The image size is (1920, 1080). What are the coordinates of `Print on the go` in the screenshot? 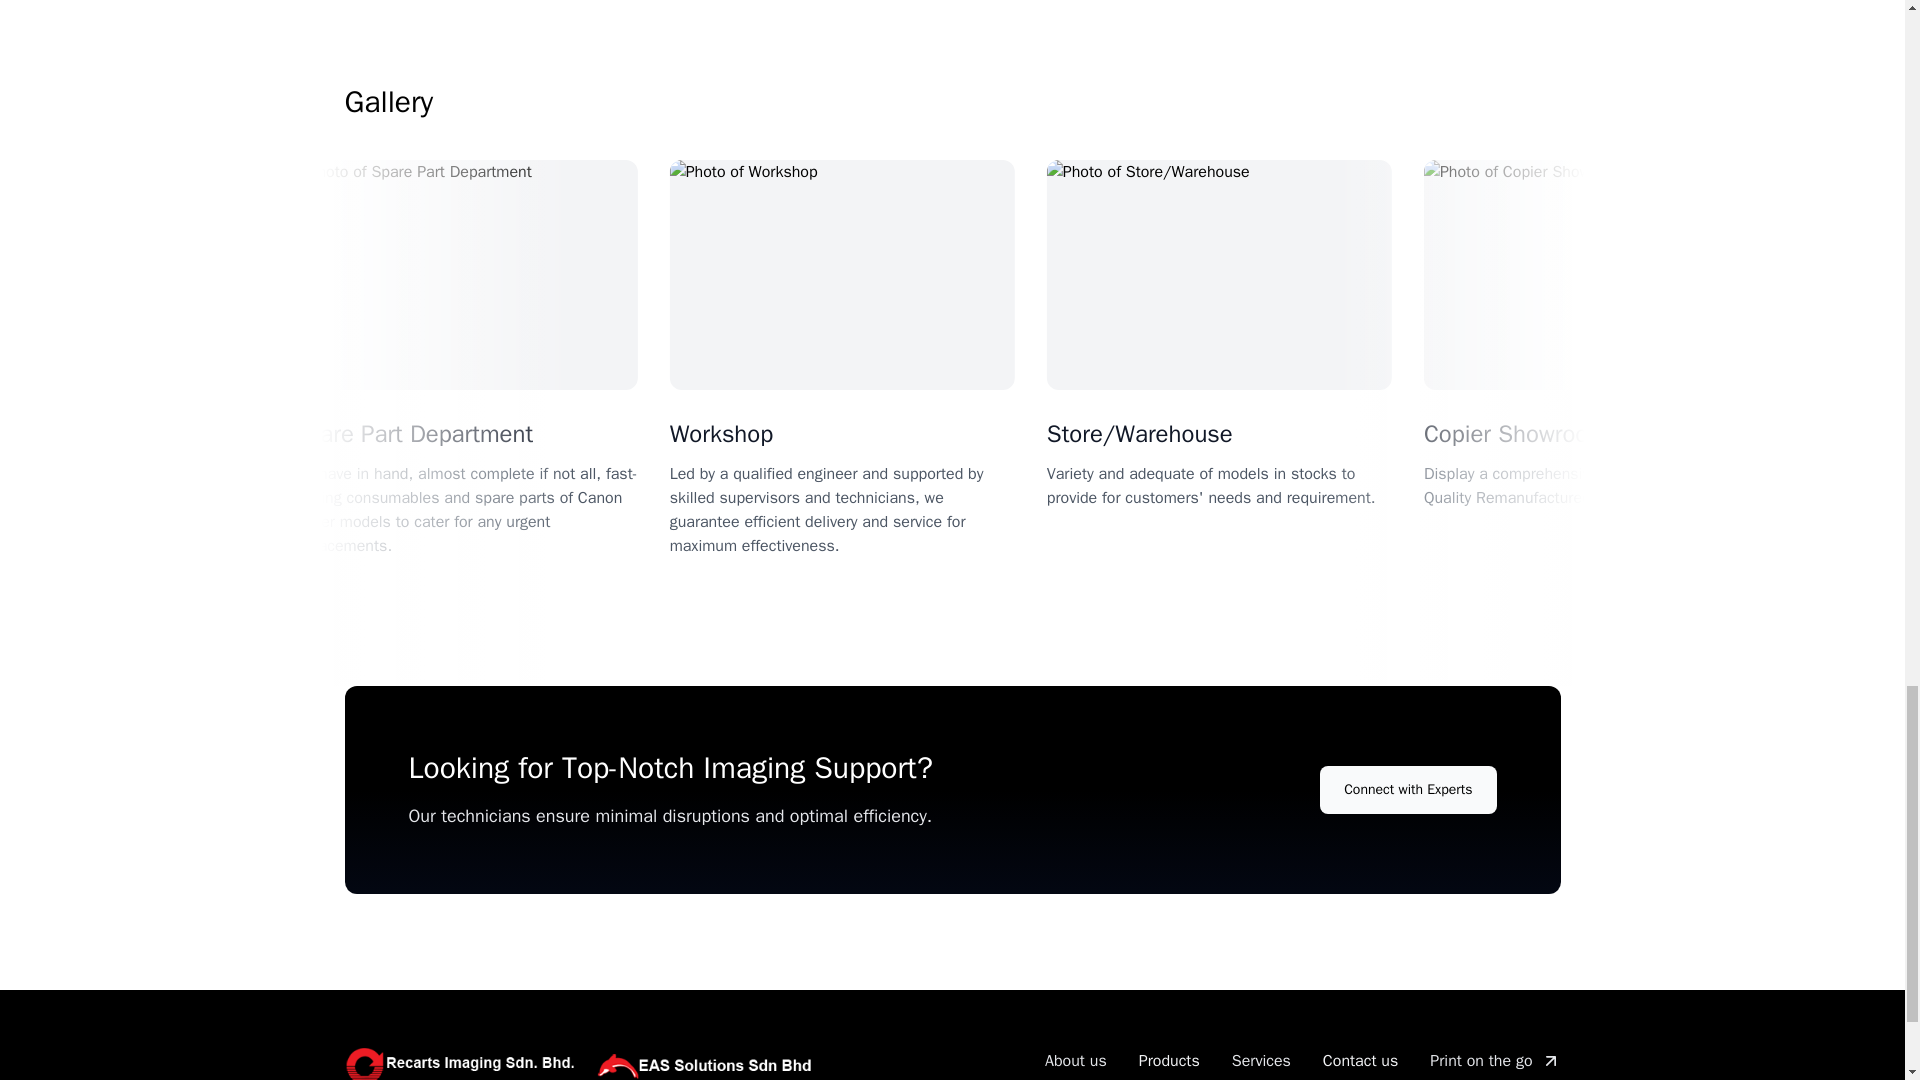 It's located at (1494, 1060).